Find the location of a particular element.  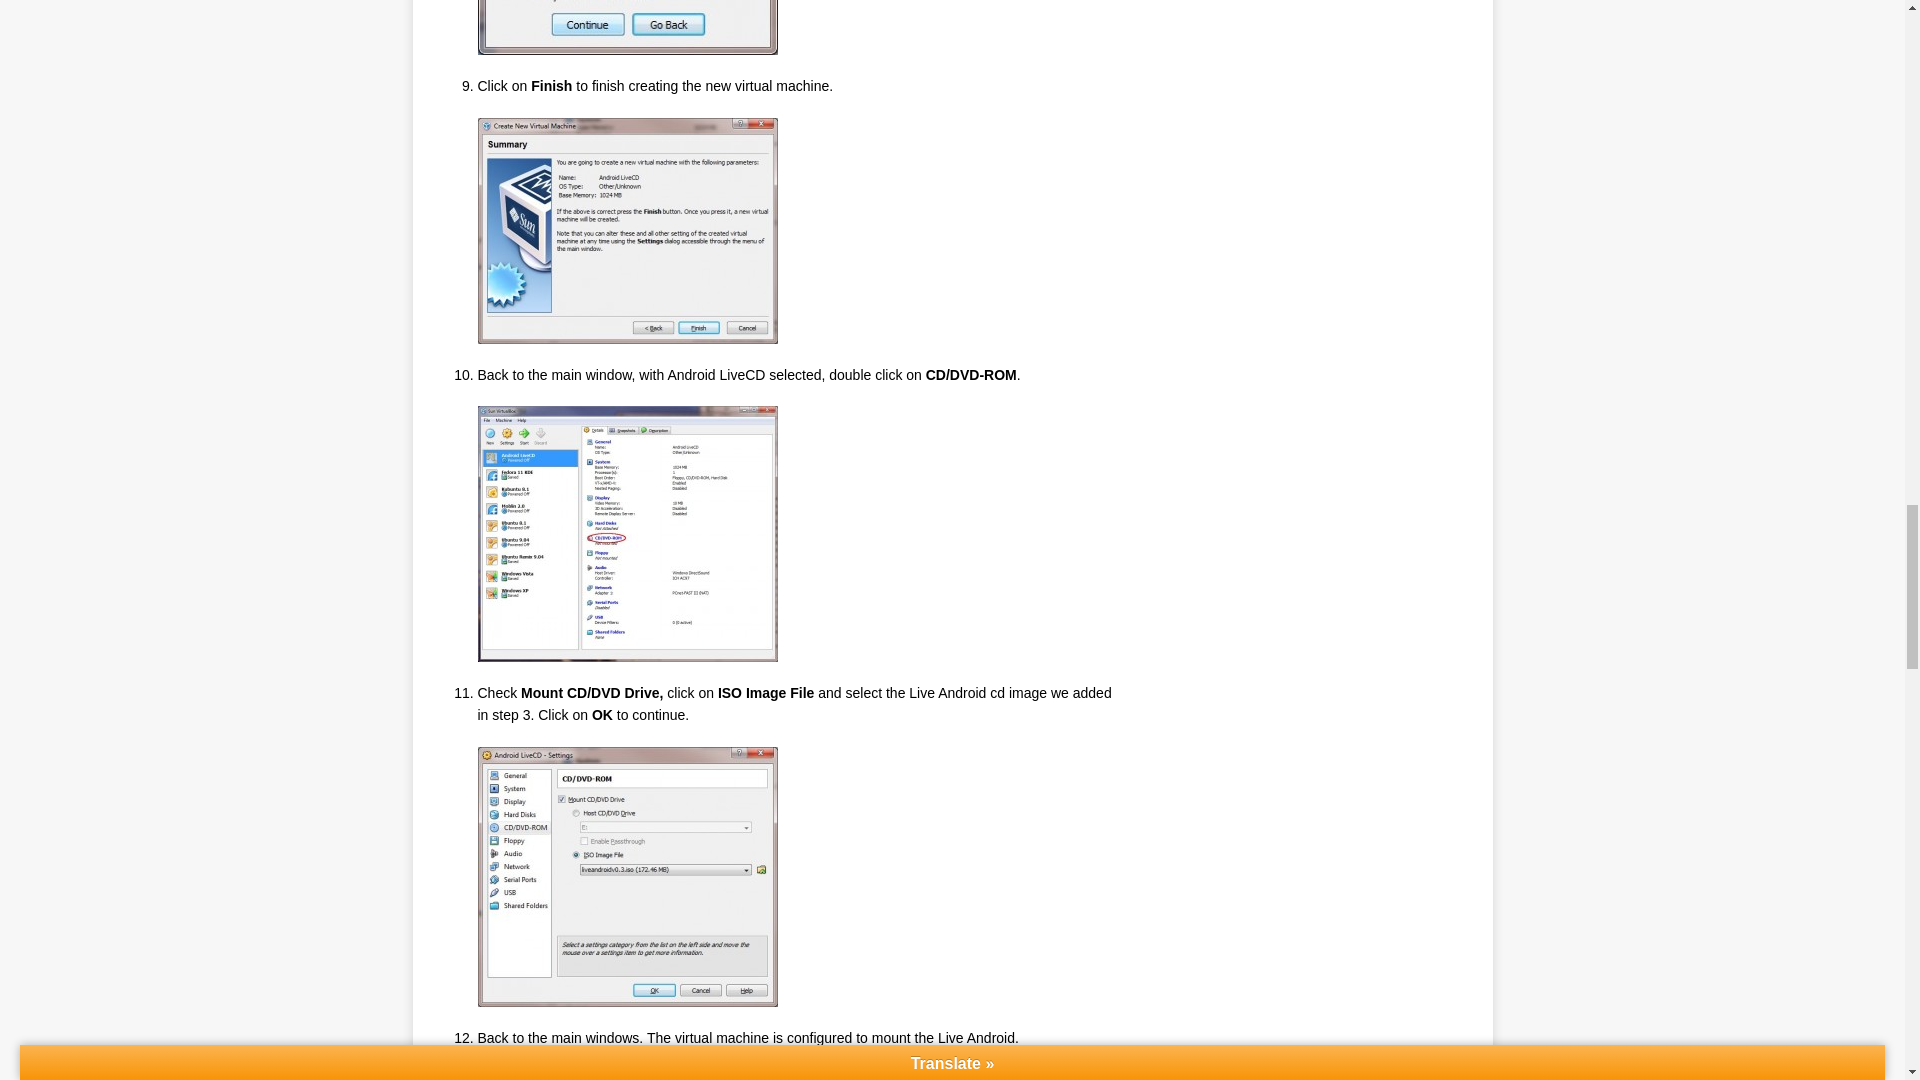

android08 is located at coordinates (628, 876).